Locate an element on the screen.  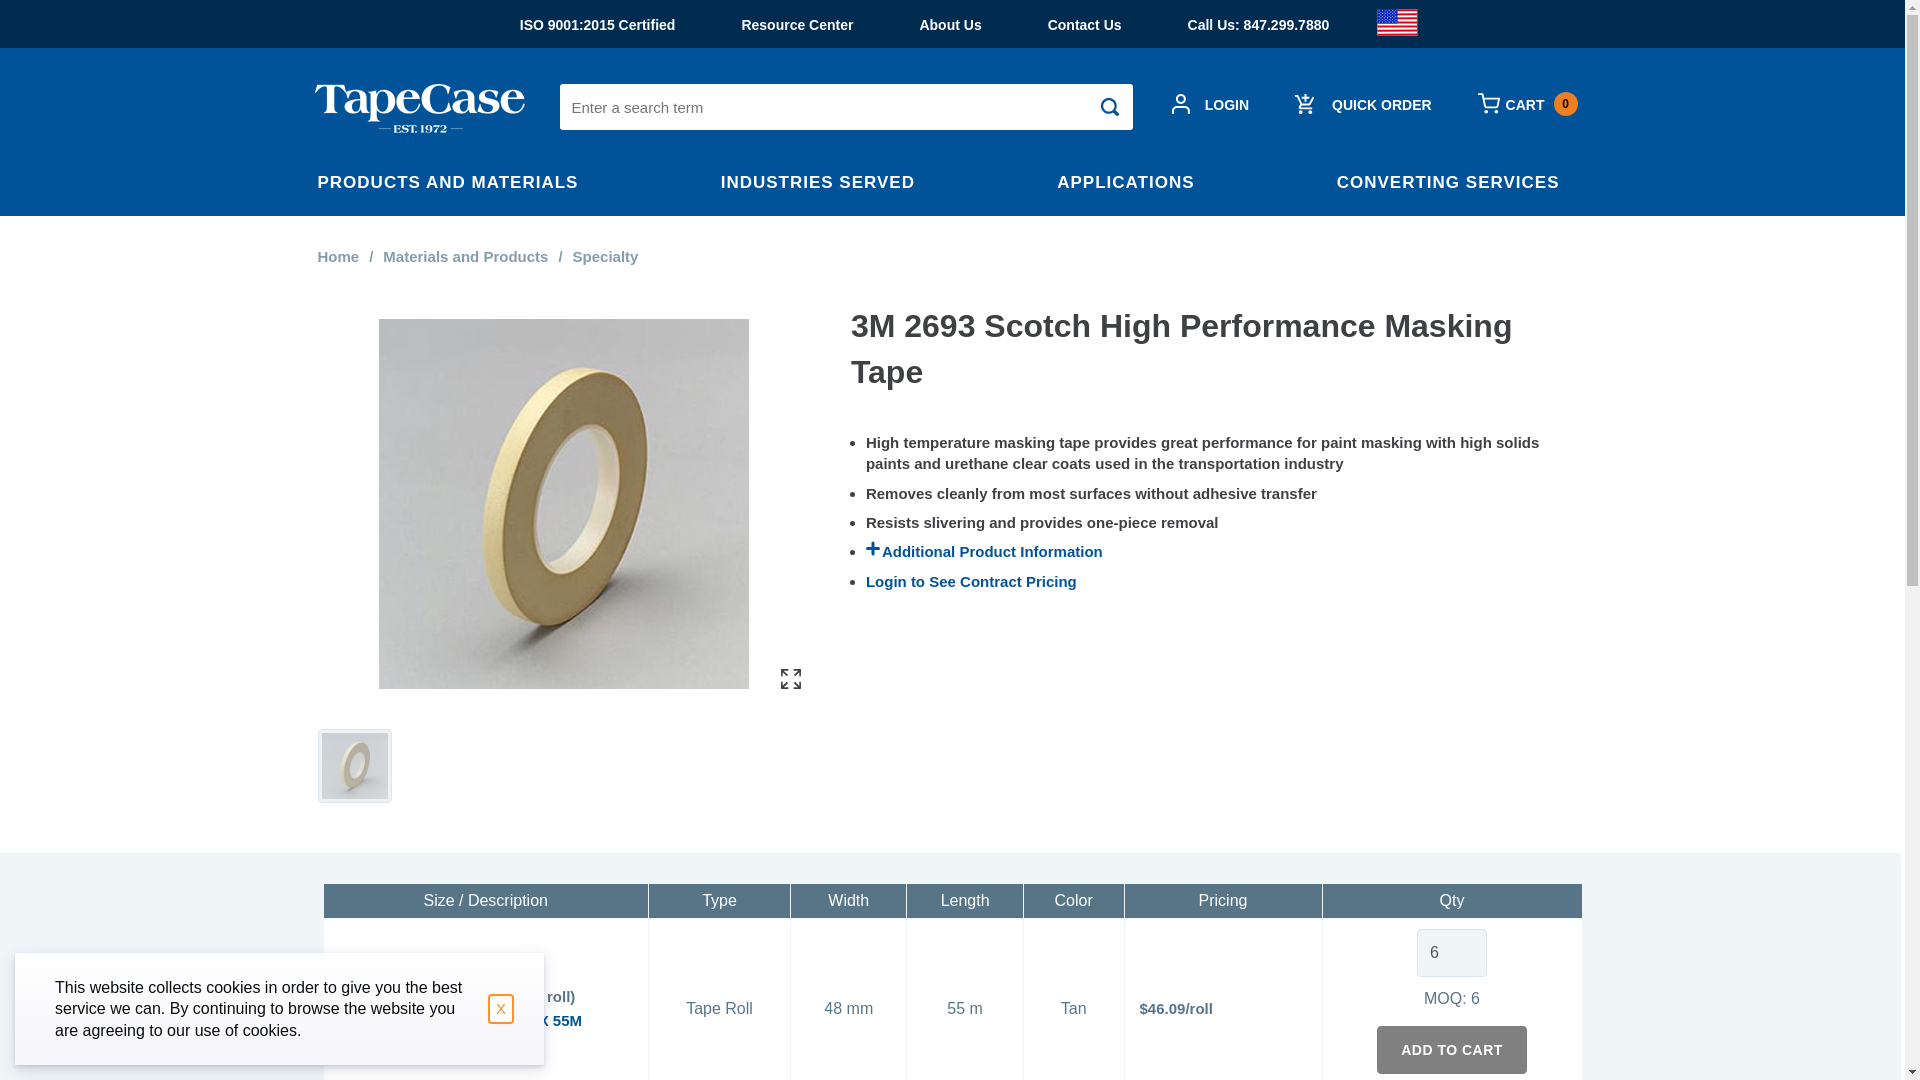
PRODUCTS AND MATERIALS is located at coordinates (1526, 104).